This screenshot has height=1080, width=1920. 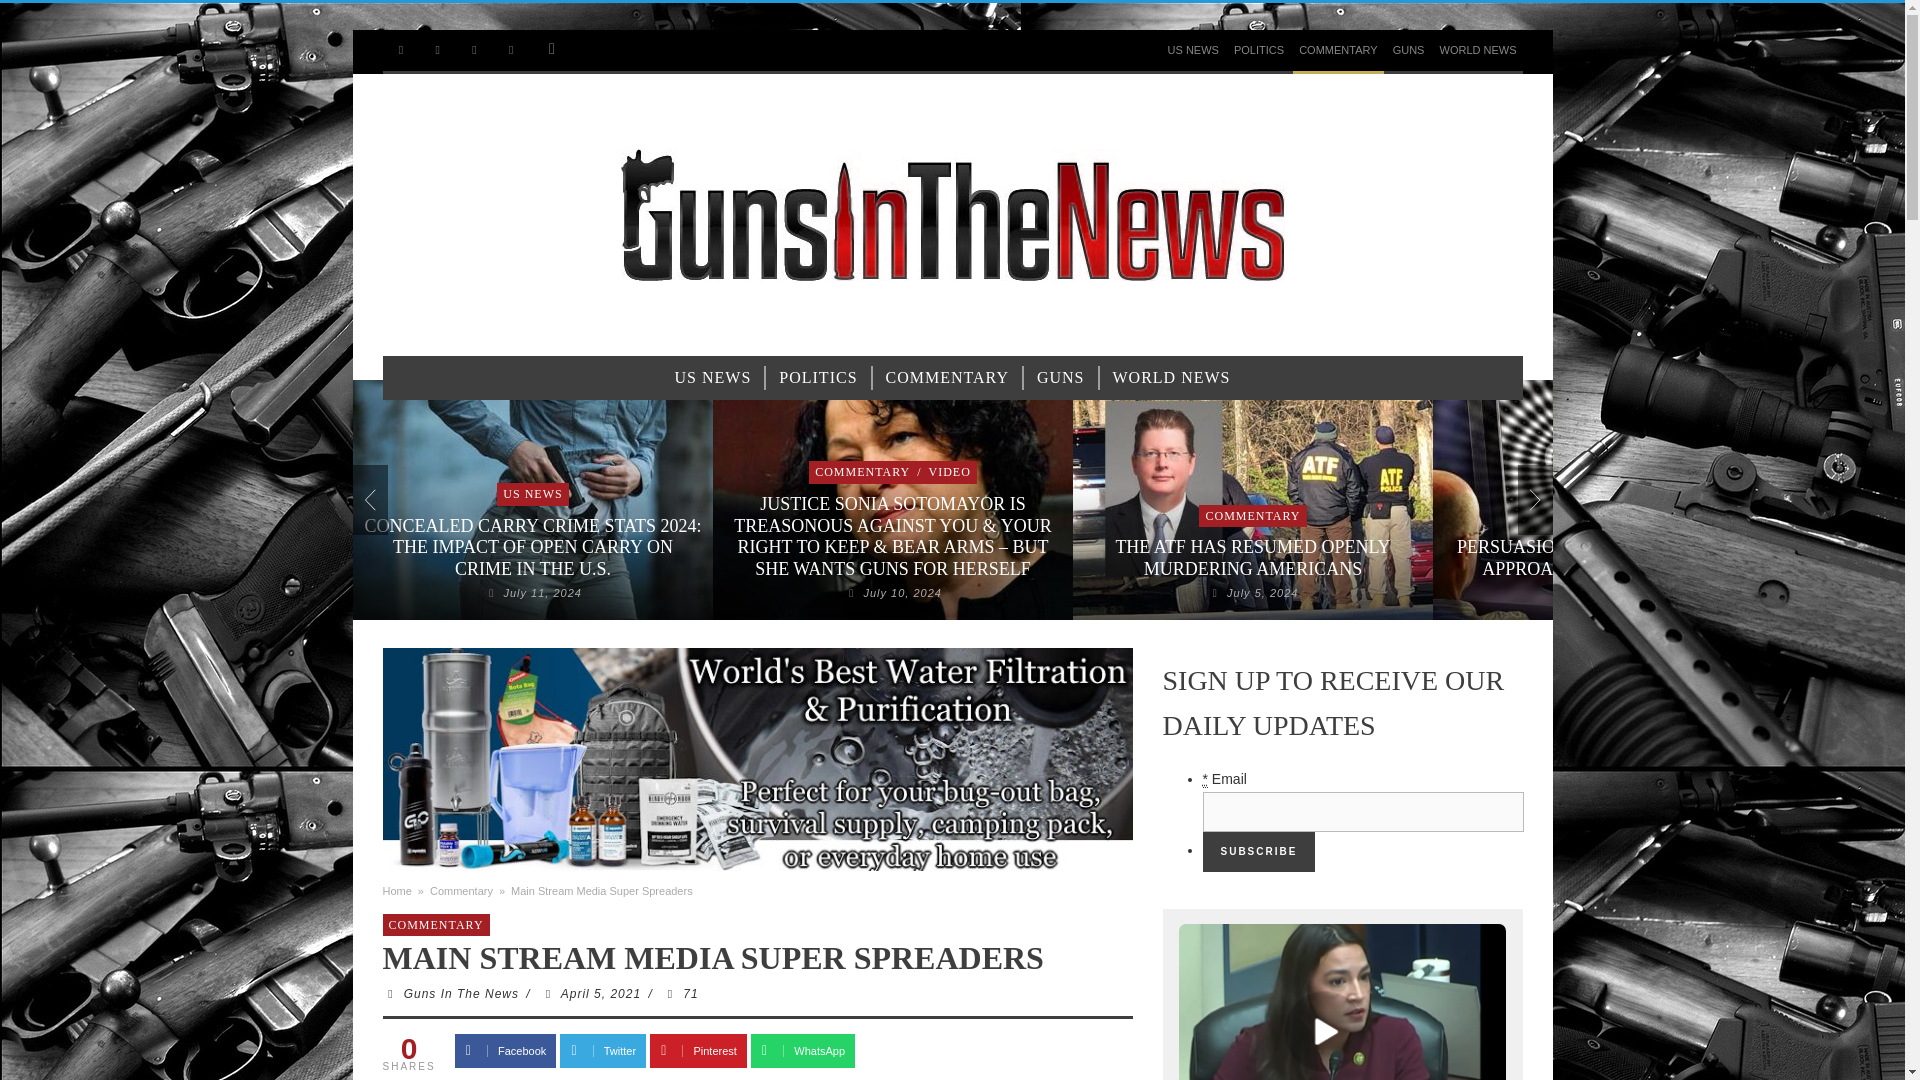 I want to click on COMMENTARY, so click(x=947, y=378).